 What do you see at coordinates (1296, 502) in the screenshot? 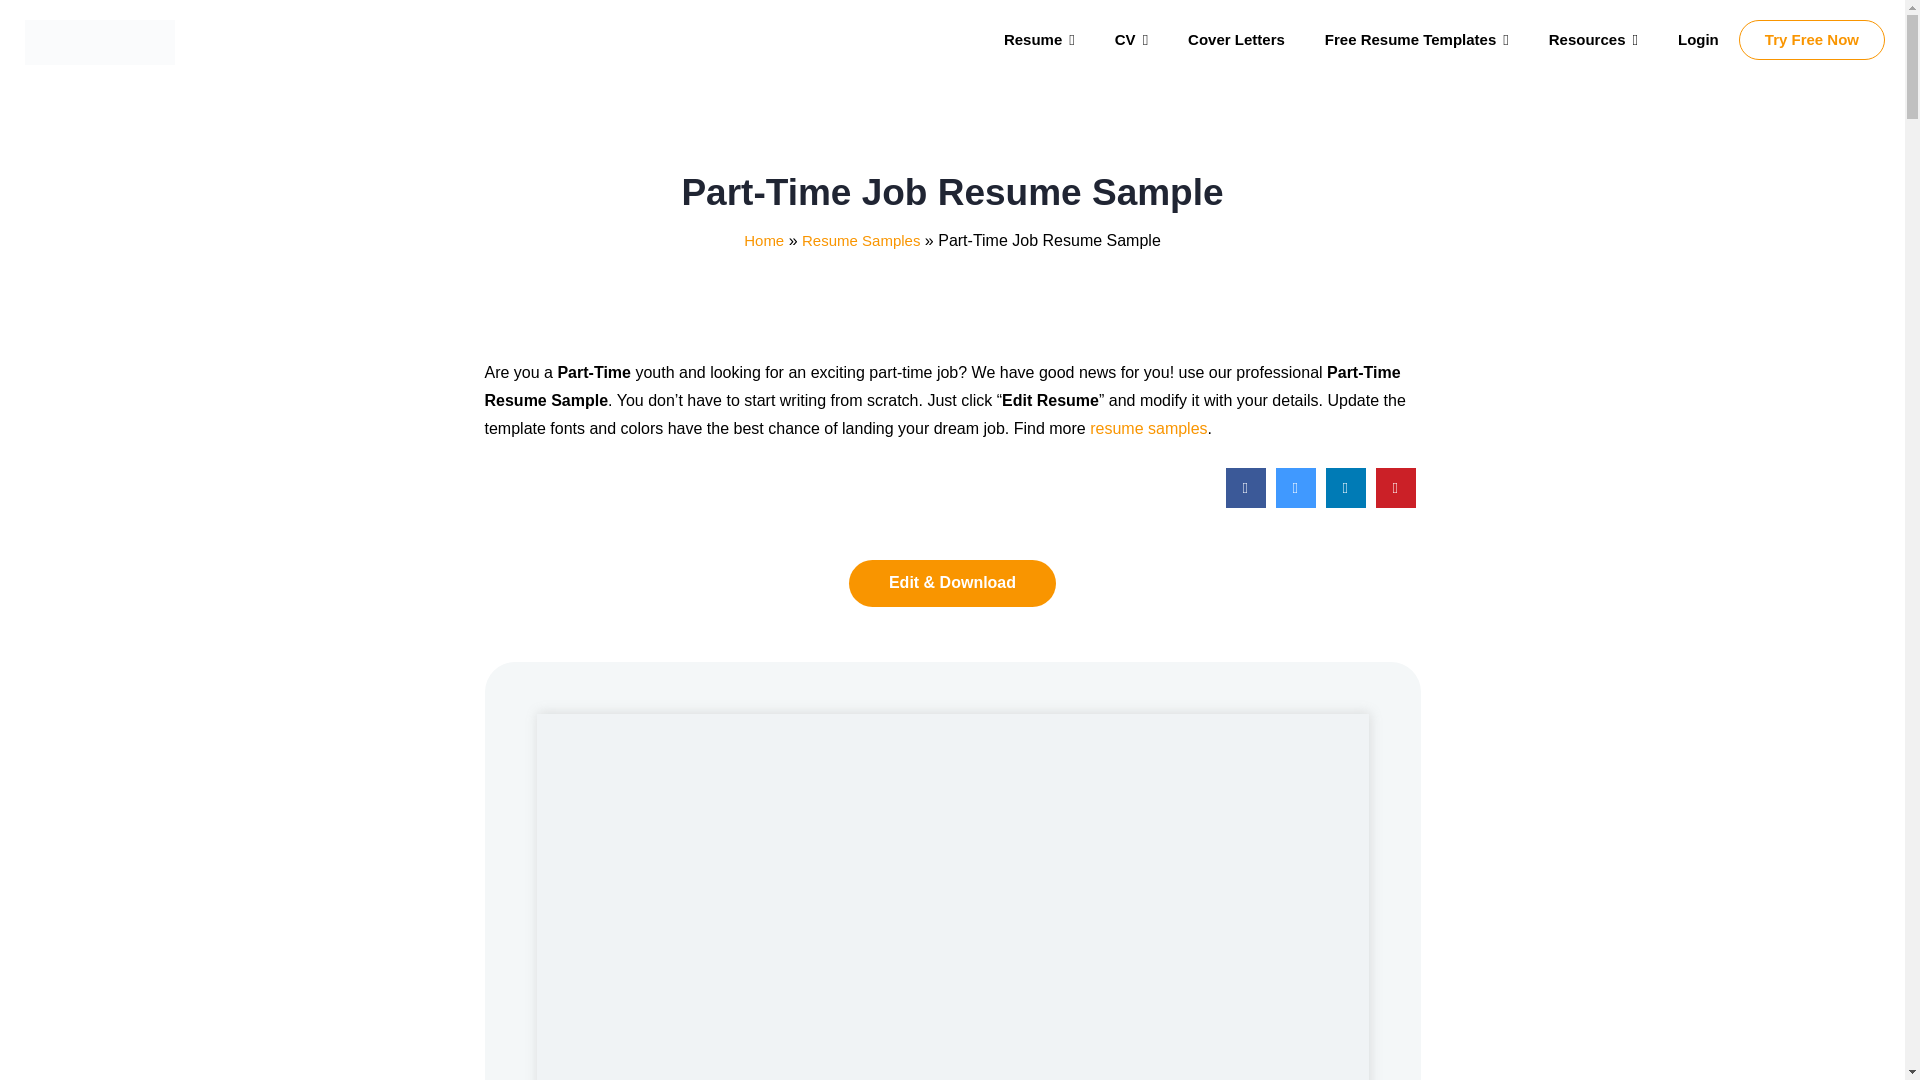
I see `Share on Twitter` at bounding box center [1296, 502].